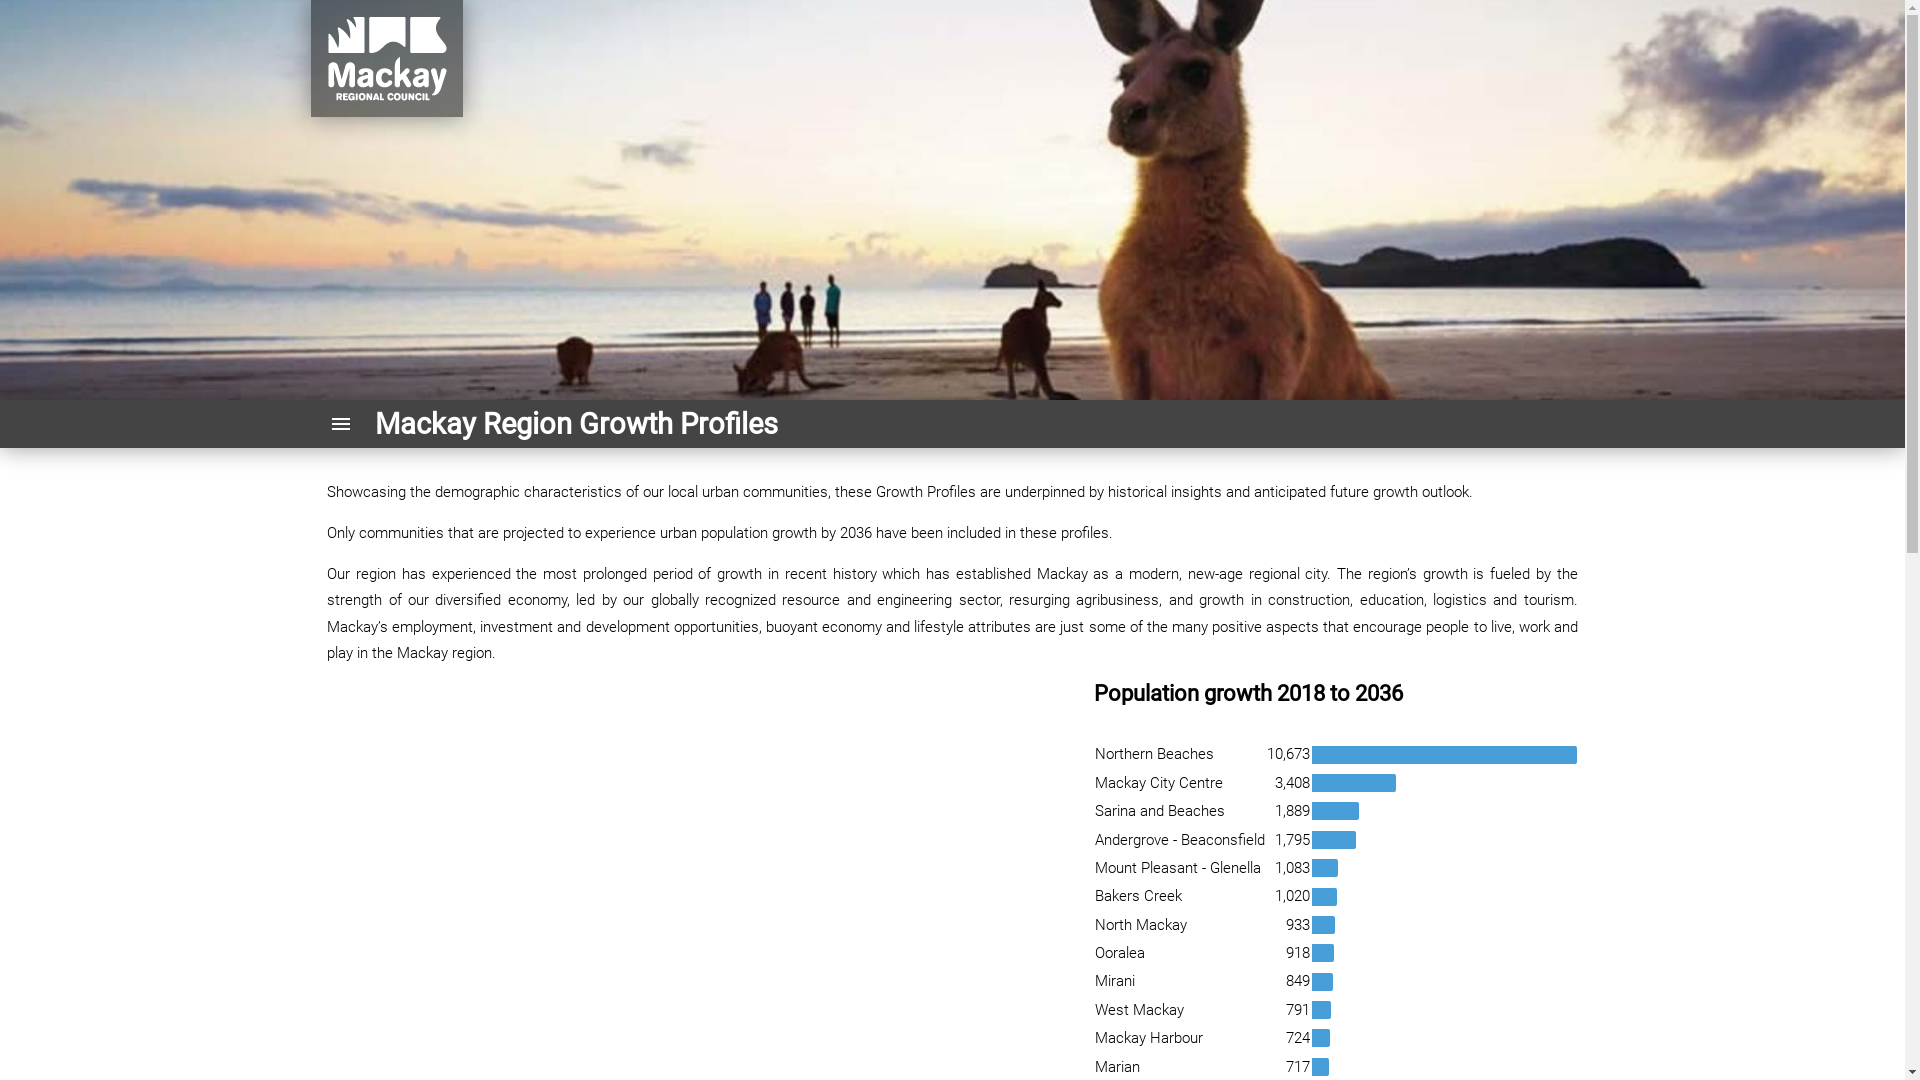 Image resolution: width=1920 pixels, height=1080 pixels. What do you see at coordinates (1149, 1038) in the screenshot?
I see `Mackay Harbour` at bounding box center [1149, 1038].